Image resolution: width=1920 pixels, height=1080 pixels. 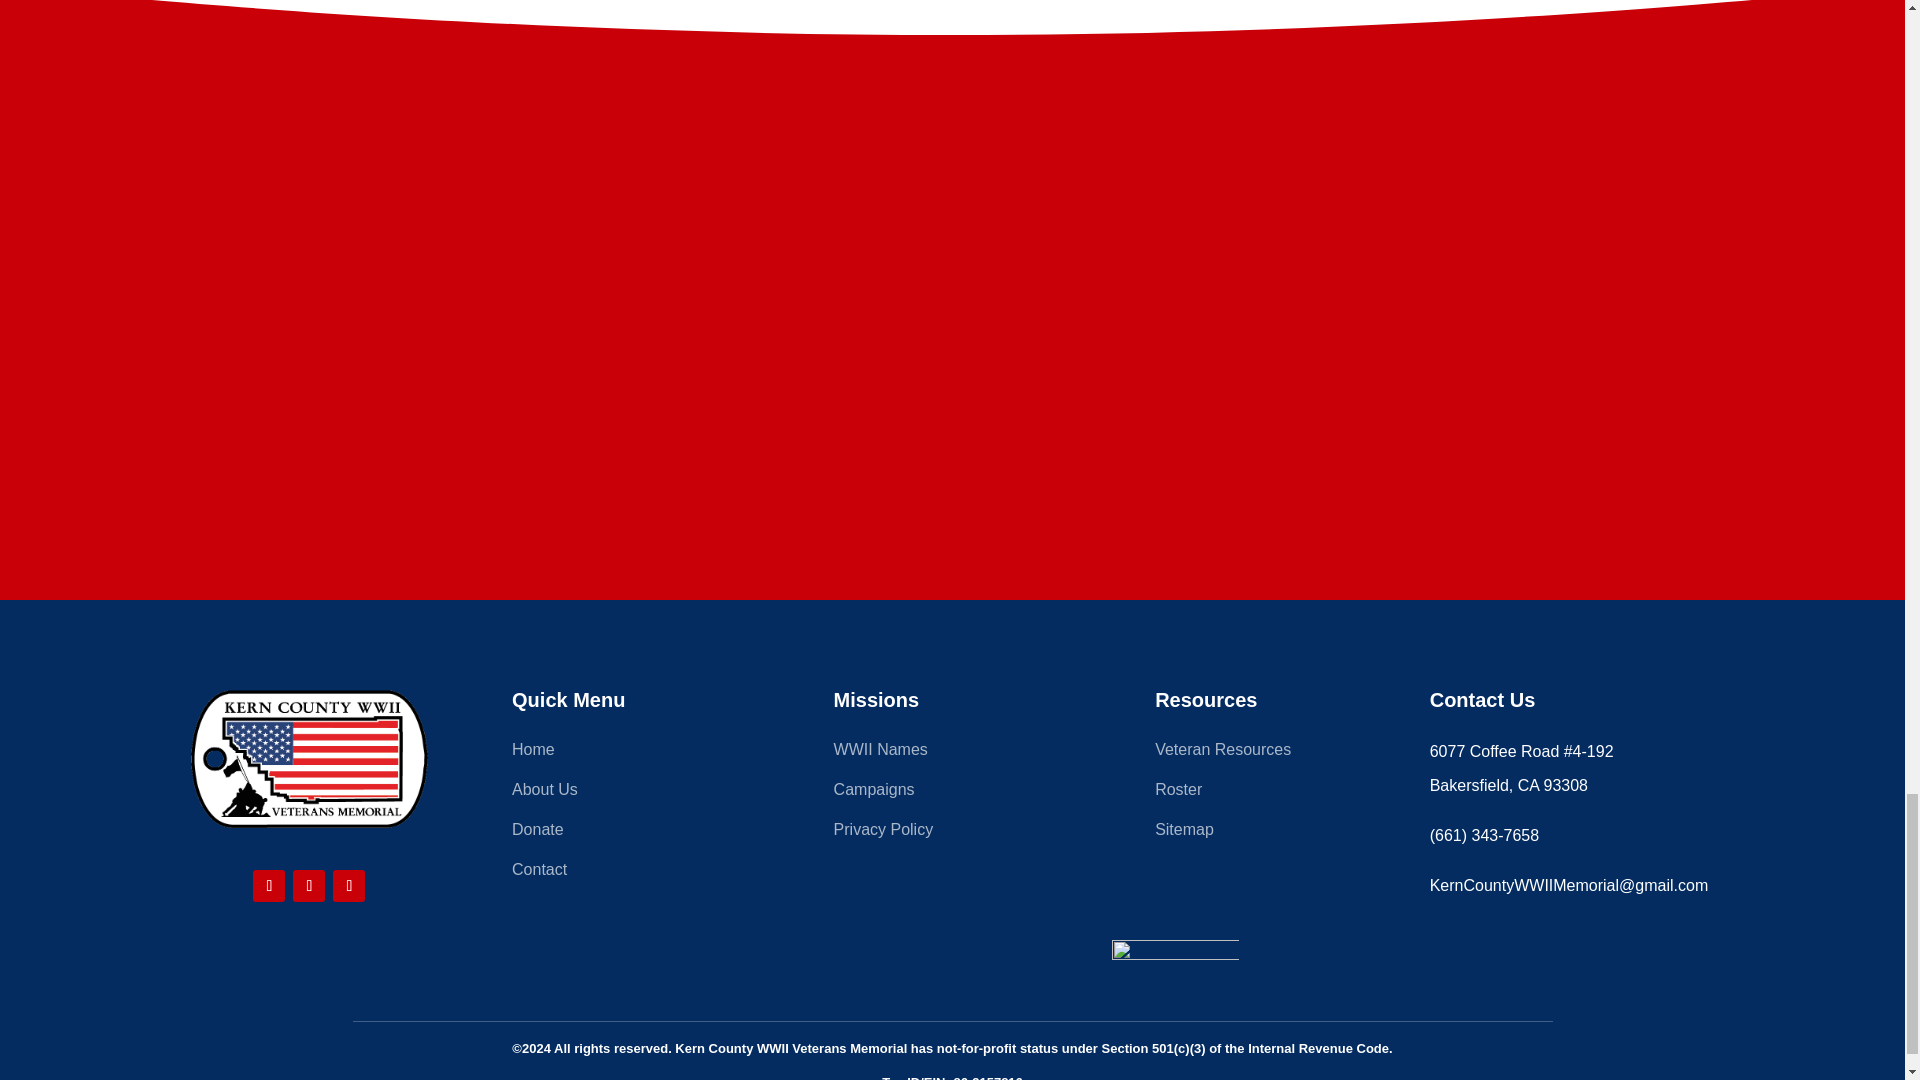 I want to click on About Us, so click(x=631, y=794).